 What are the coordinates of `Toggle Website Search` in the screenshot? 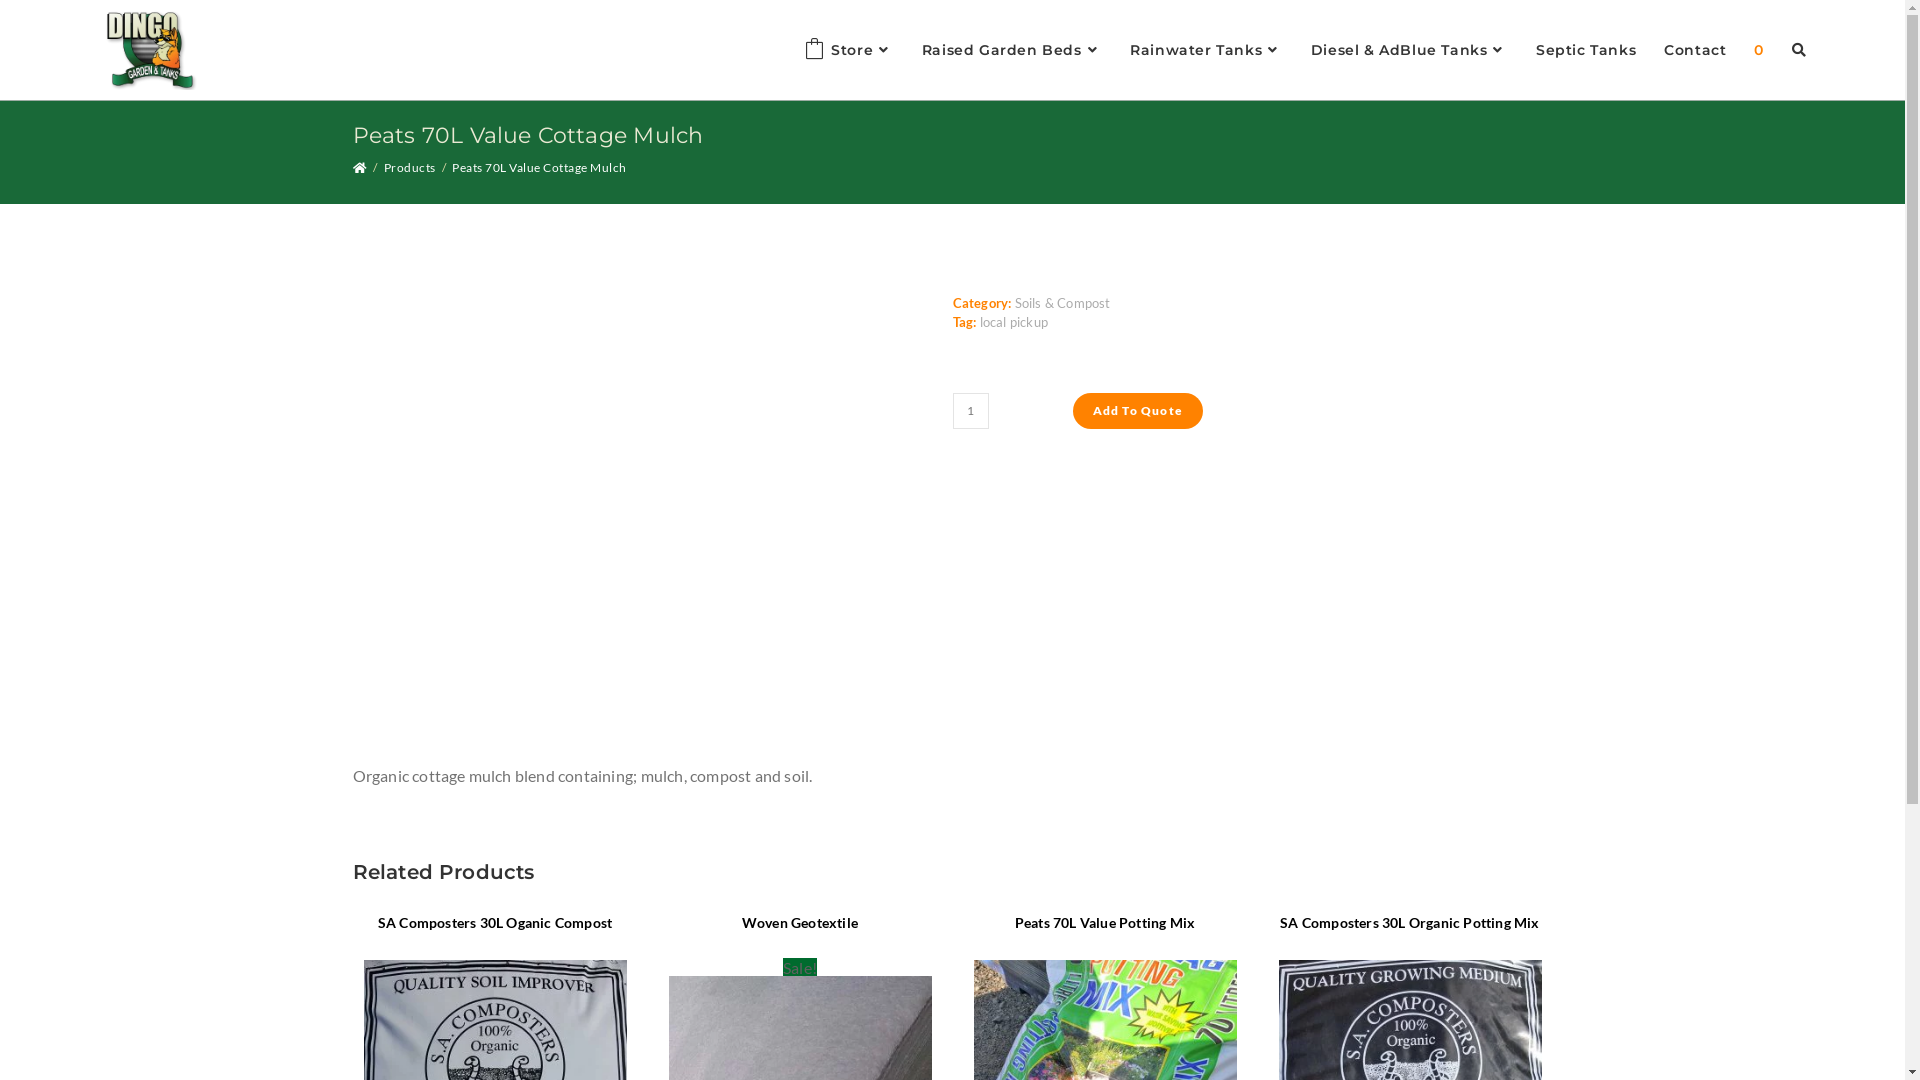 It's located at (1799, 50).